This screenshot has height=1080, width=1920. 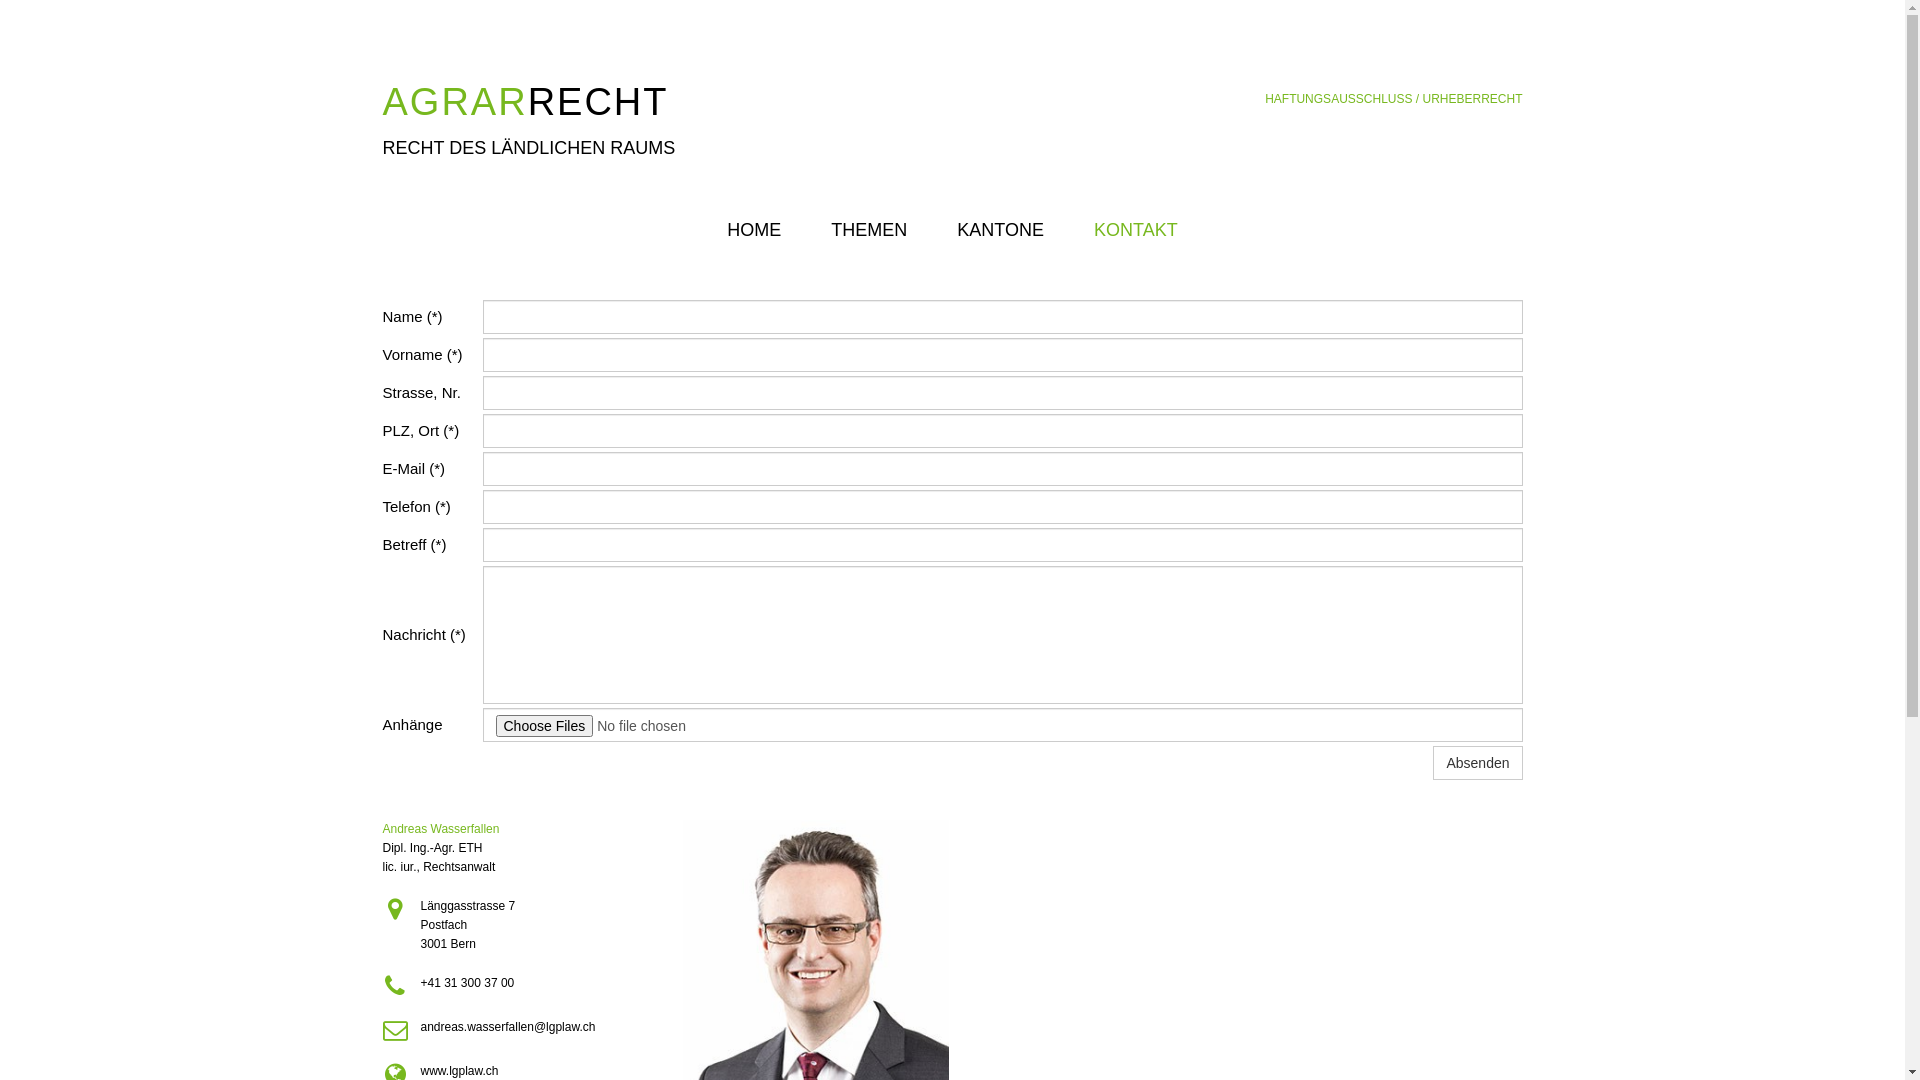 I want to click on andreas.wasserfallen@lgplaw.ch, so click(x=508, y=1027).